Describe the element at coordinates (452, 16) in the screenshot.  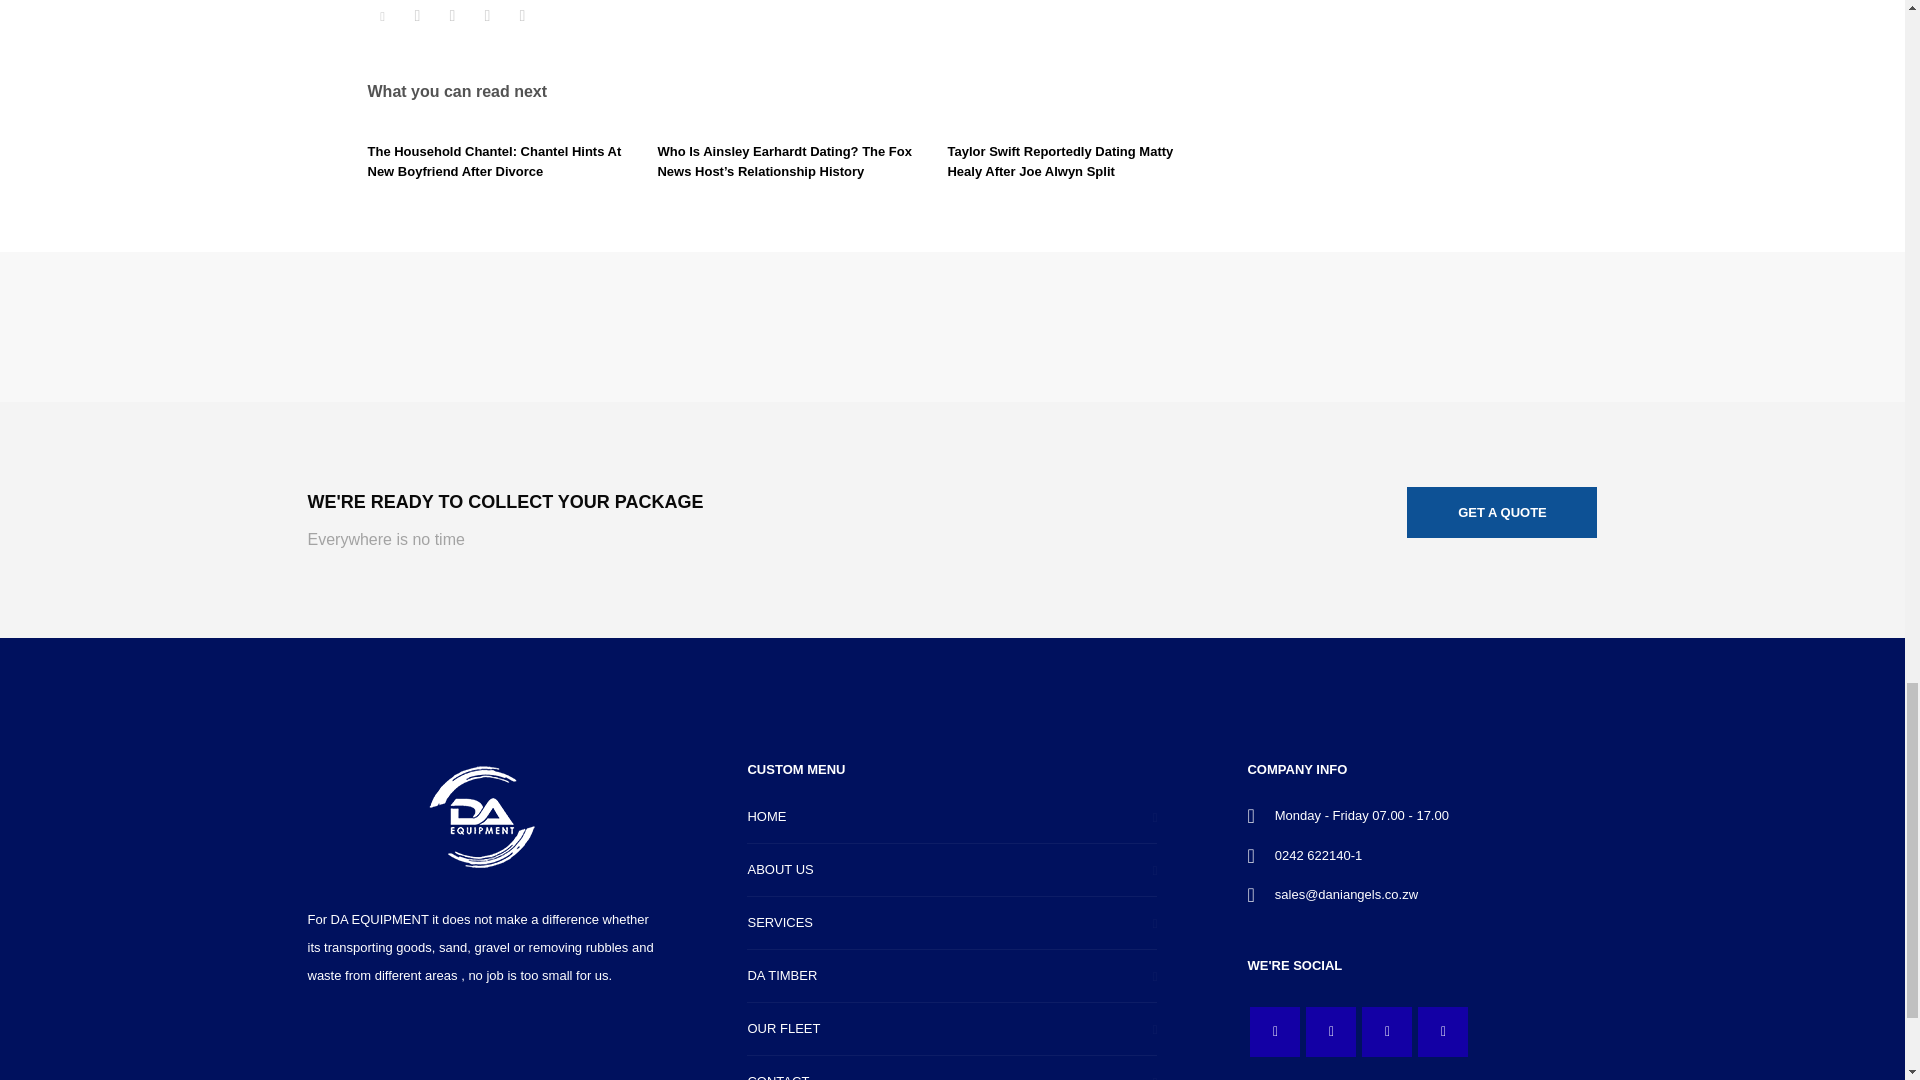
I see `SHARE ON GPLUS` at that location.